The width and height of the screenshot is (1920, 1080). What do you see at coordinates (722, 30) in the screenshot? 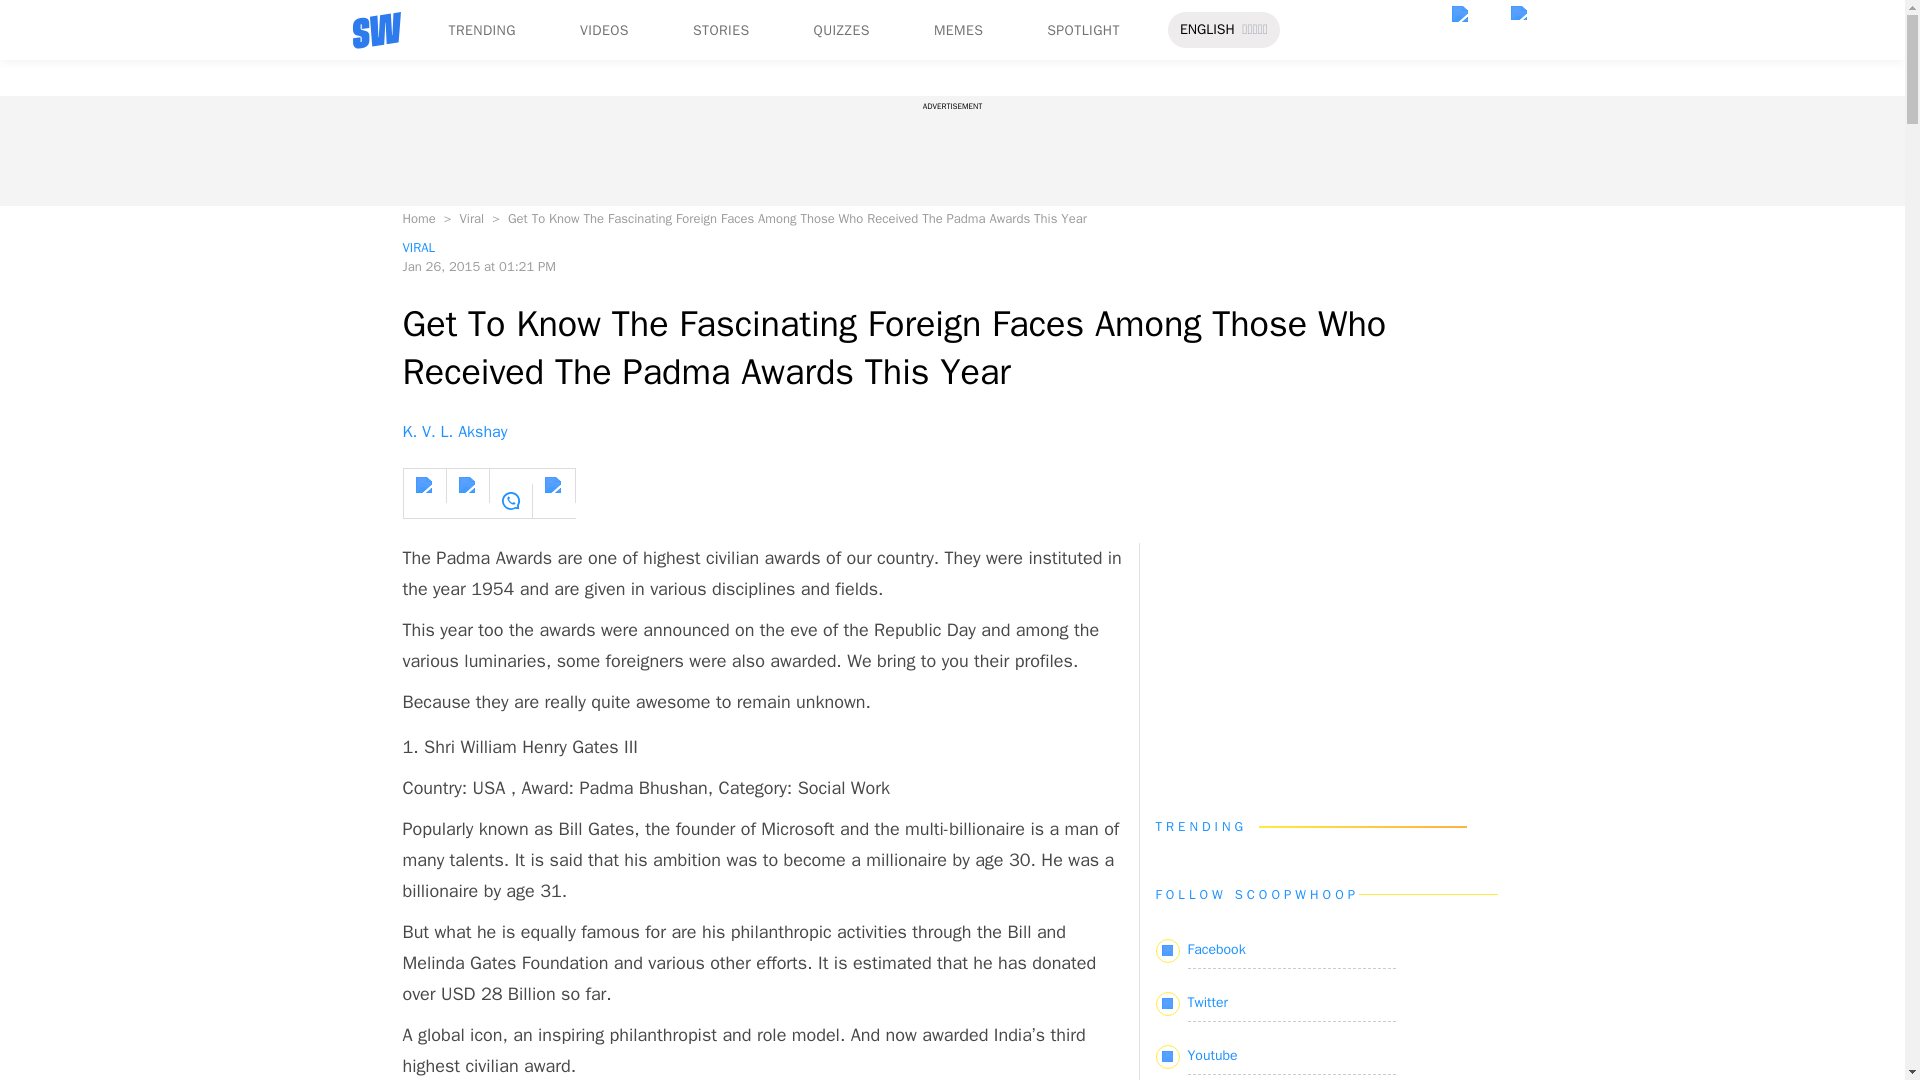
I see `STORIES` at bounding box center [722, 30].